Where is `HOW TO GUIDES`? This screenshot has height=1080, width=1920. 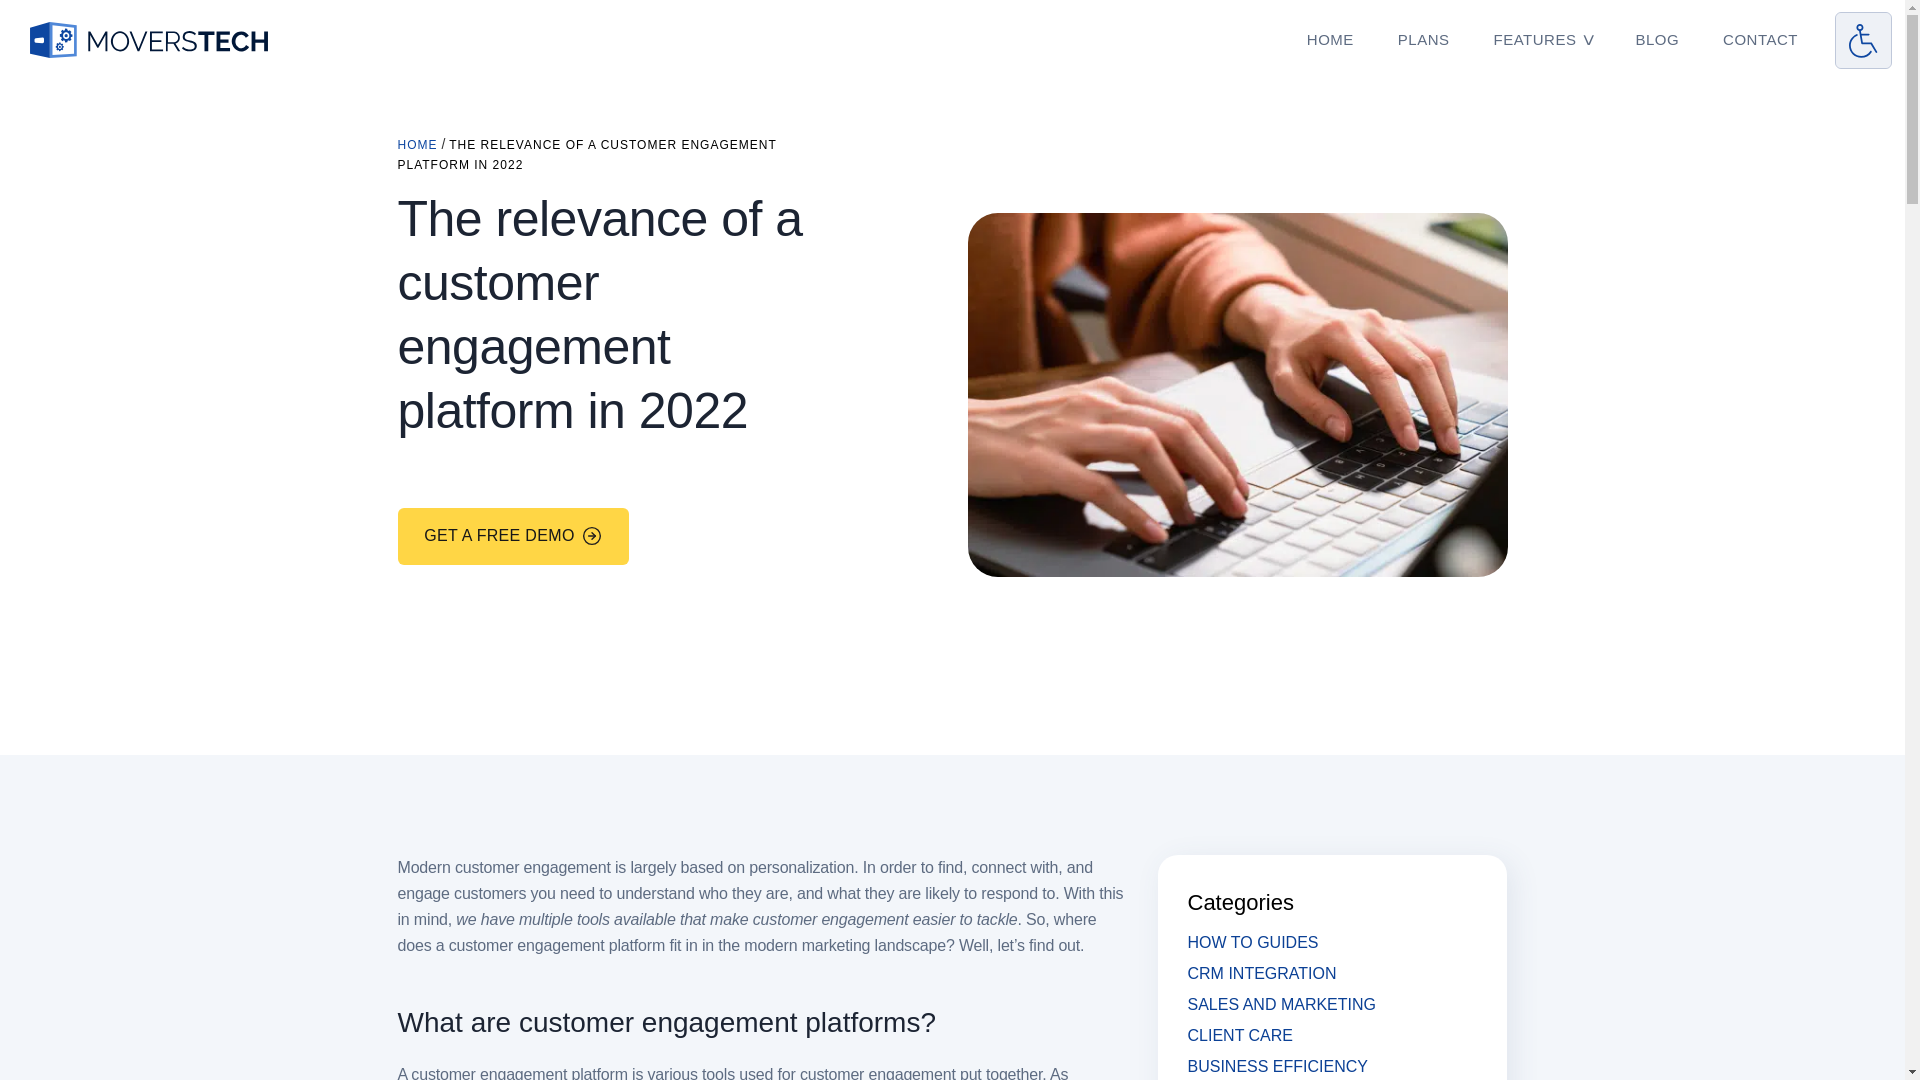 HOW TO GUIDES is located at coordinates (1254, 942).